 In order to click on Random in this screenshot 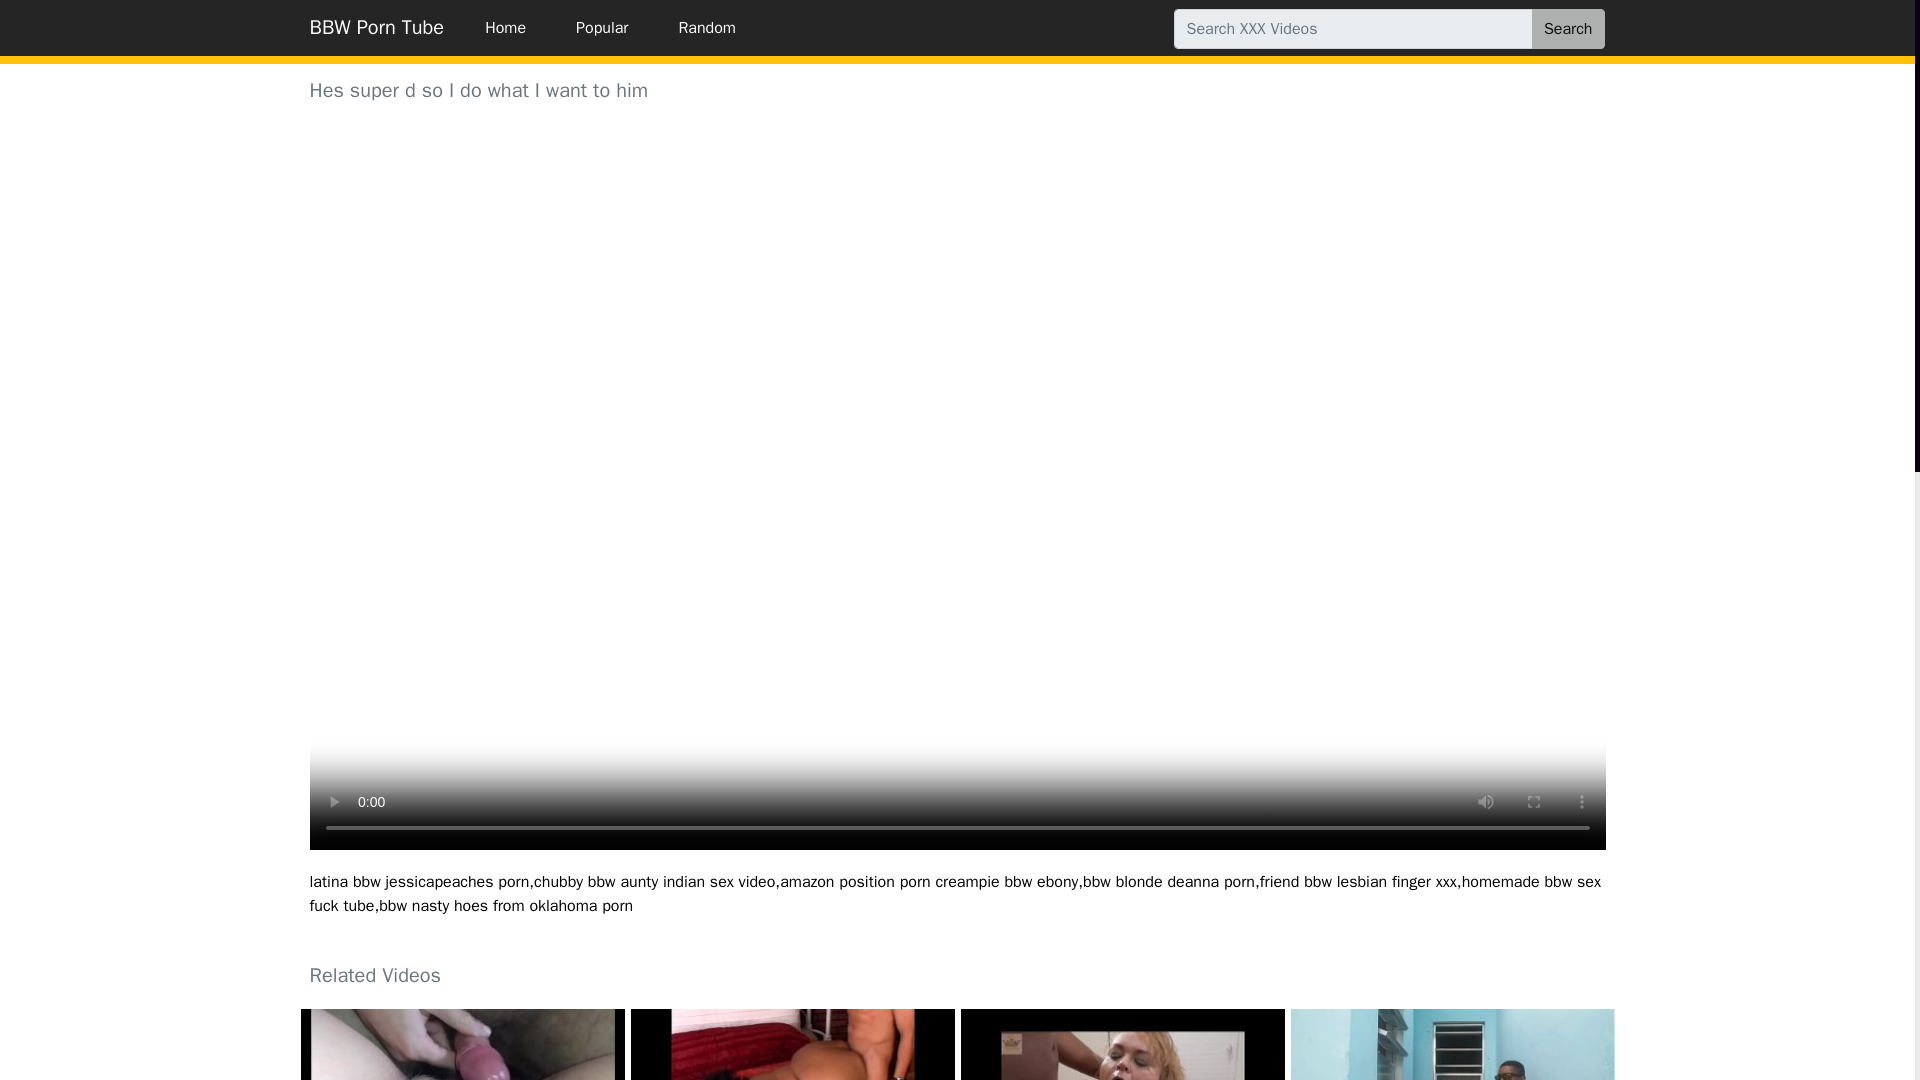, I will do `click(706, 28)`.